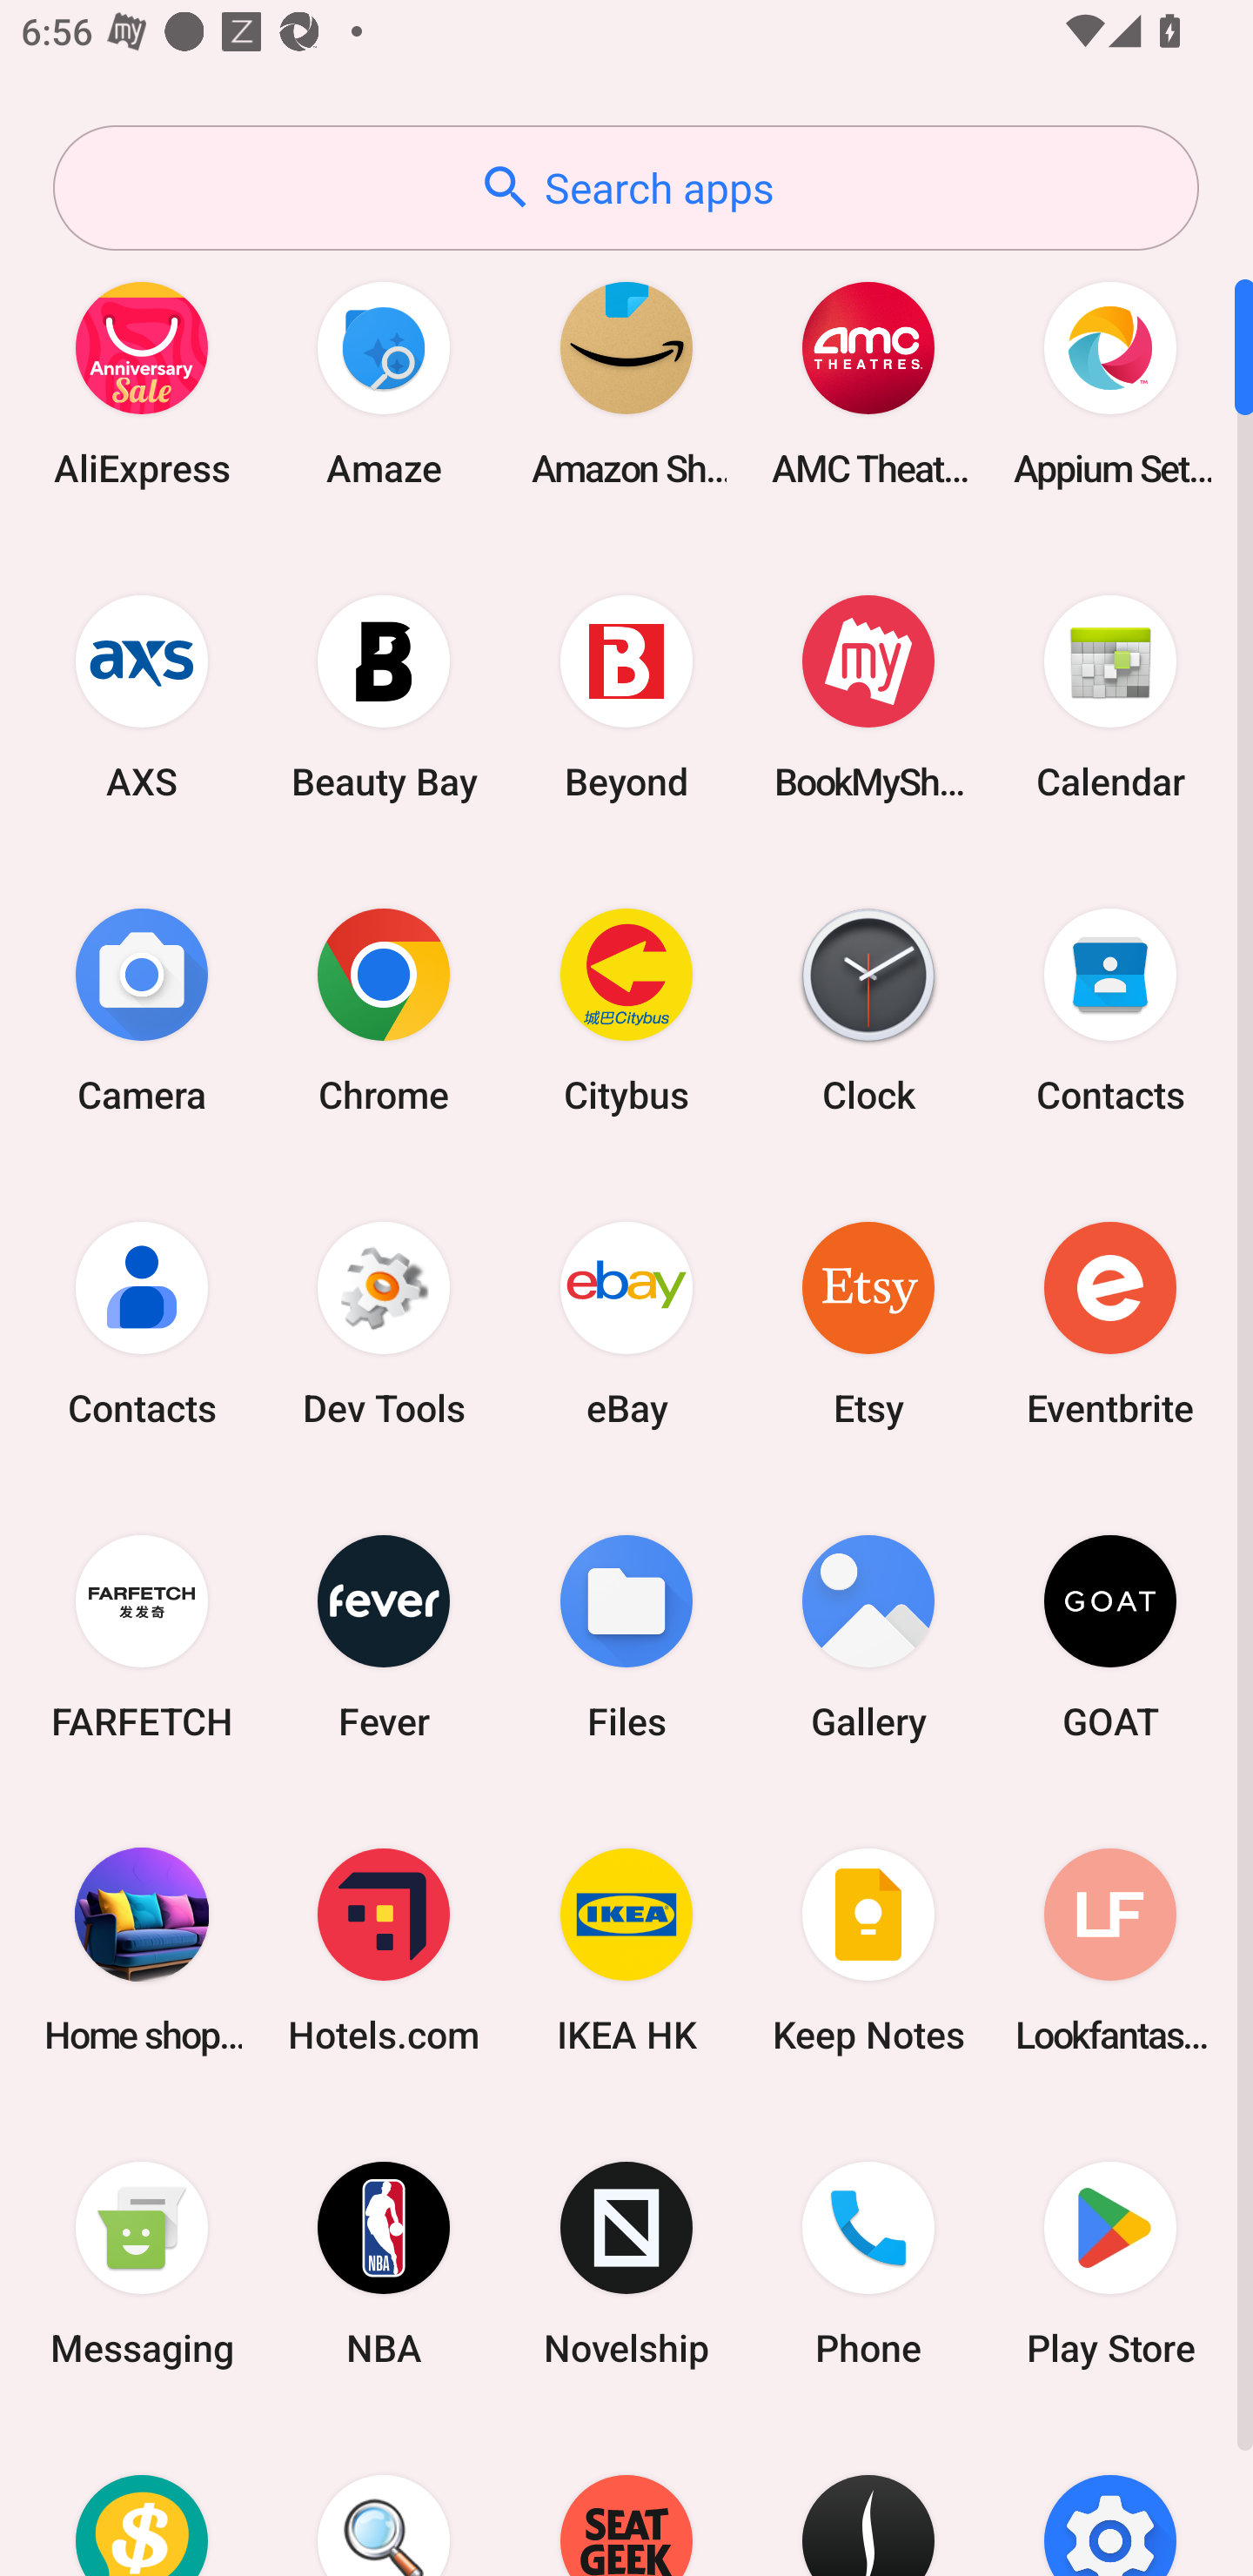 This screenshot has height=2576, width=1253. I want to click on AXS, so click(142, 696).